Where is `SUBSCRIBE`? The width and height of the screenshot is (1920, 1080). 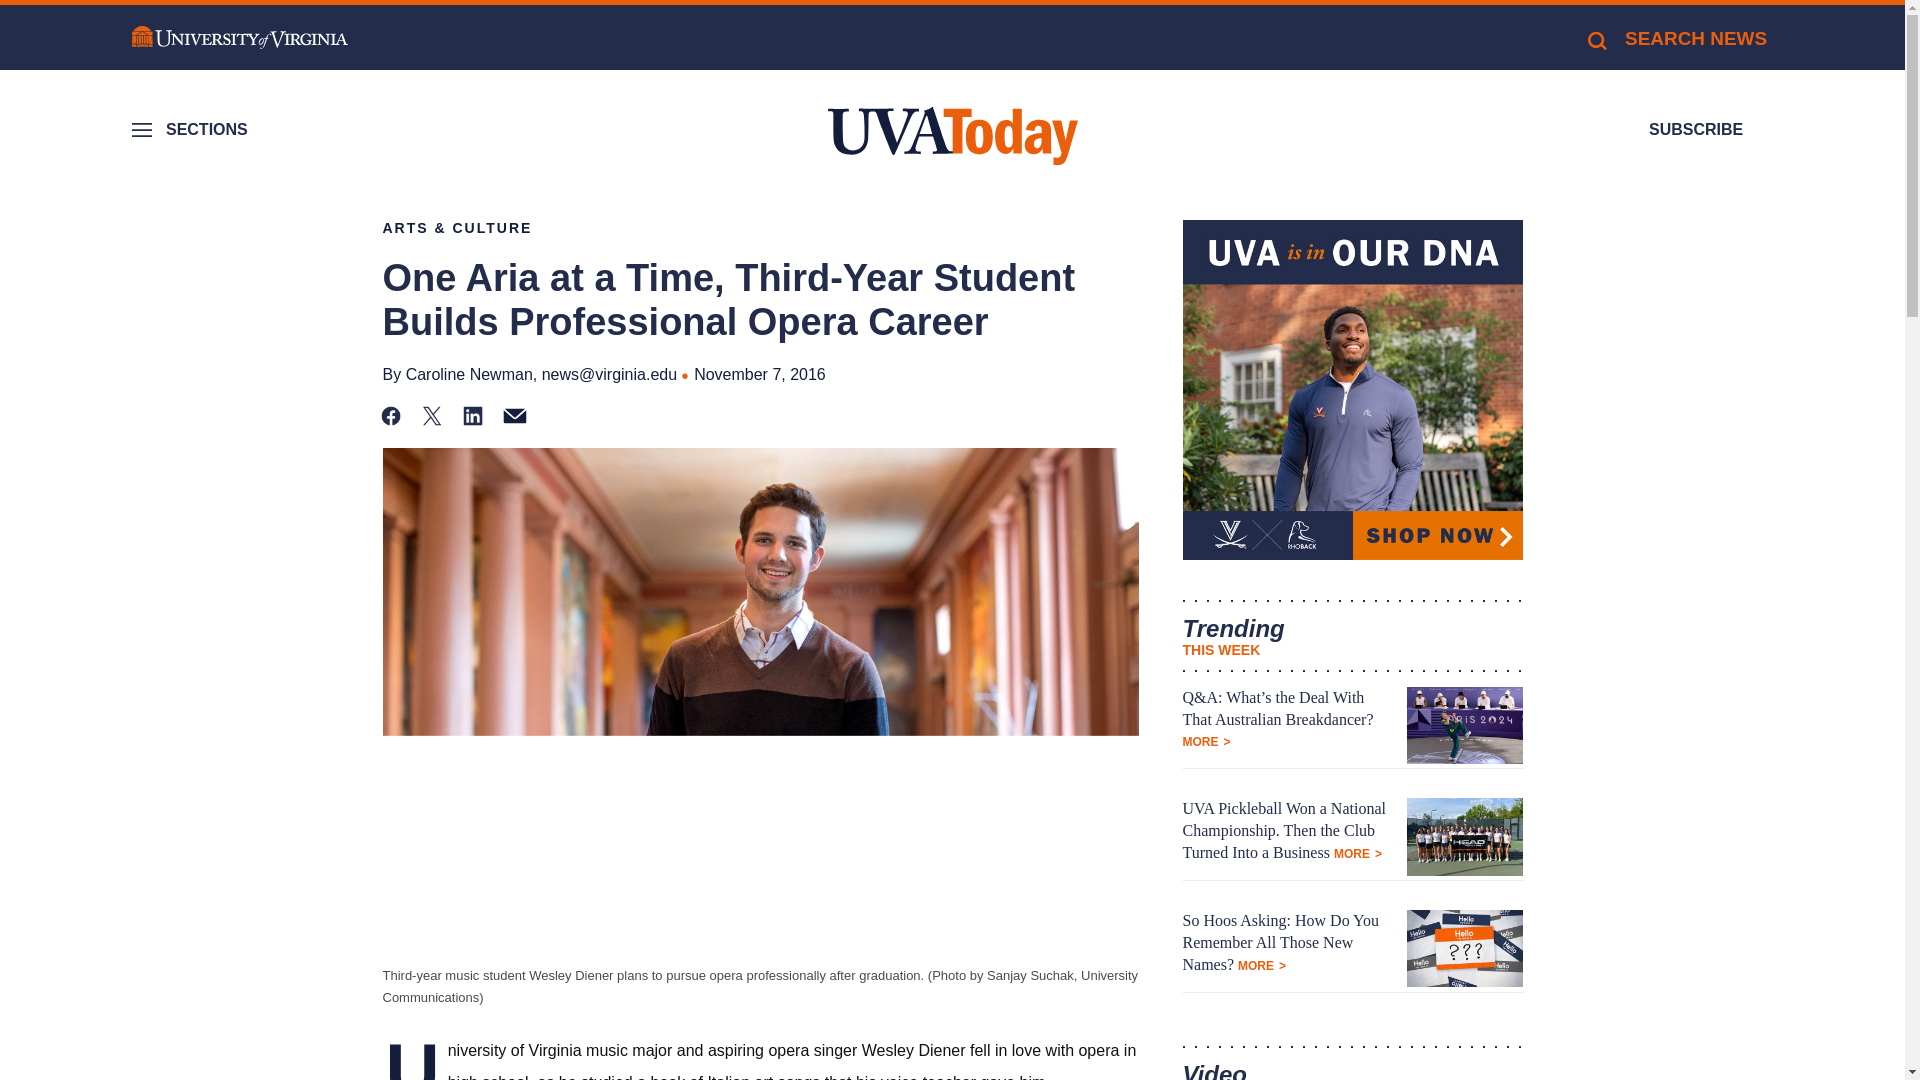
SUBSCRIBE is located at coordinates (1696, 130).